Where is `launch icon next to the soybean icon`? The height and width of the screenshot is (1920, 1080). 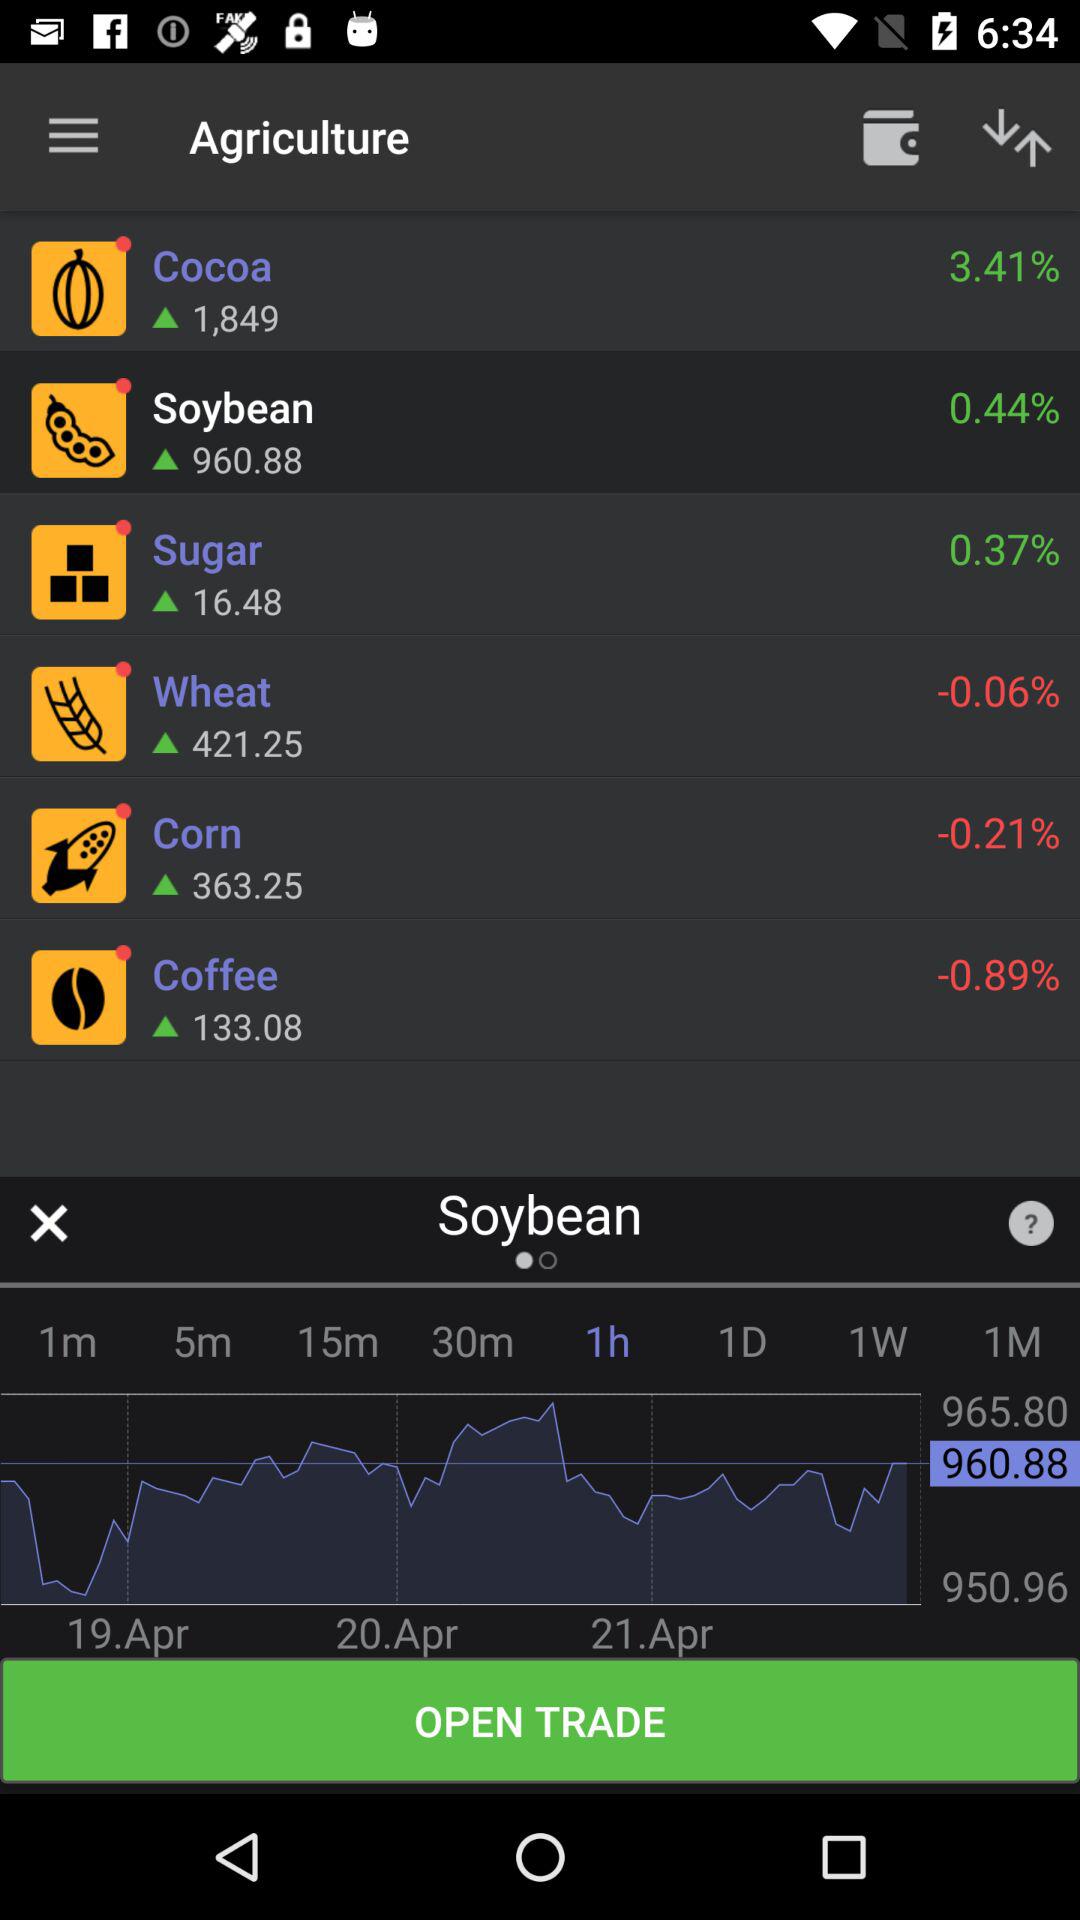
launch icon next to the soybean icon is located at coordinates (1030, 1222).